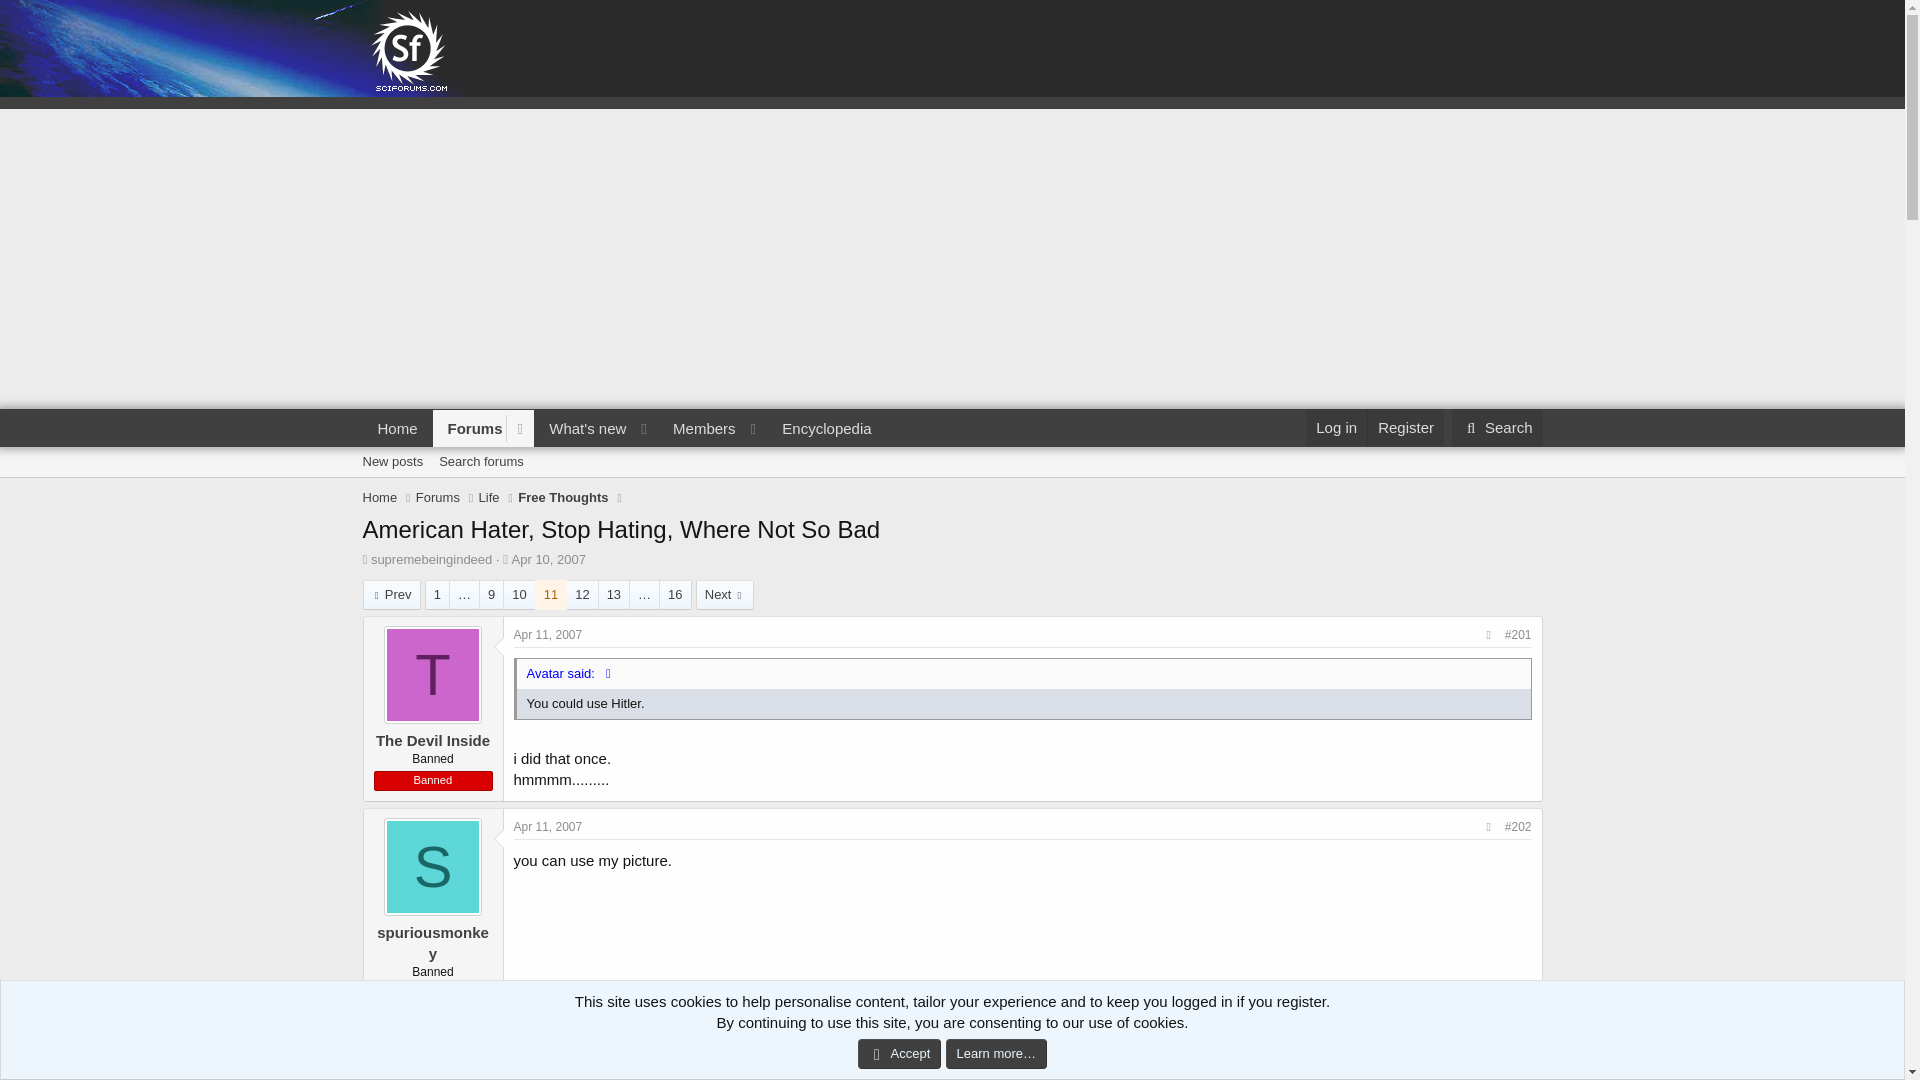  Describe the element at coordinates (1497, 428) in the screenshot. I see `Search` at that location.